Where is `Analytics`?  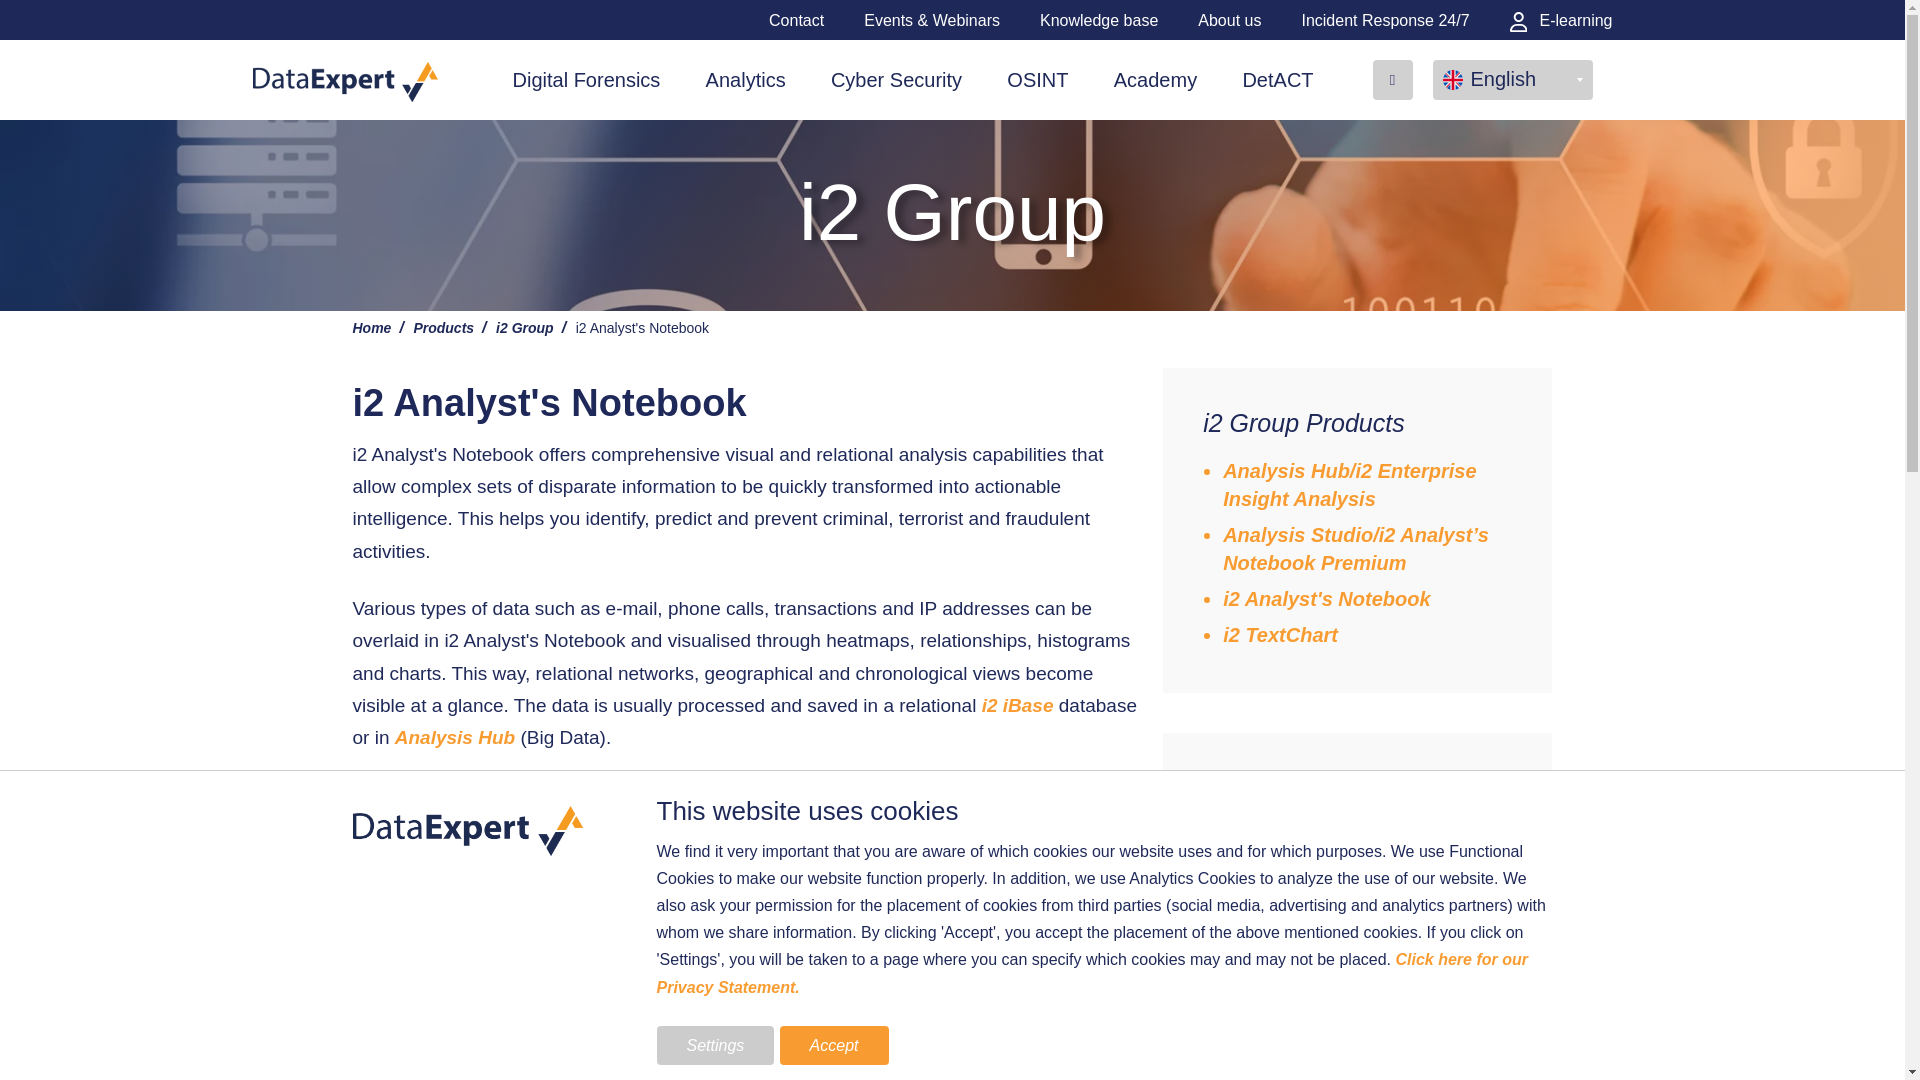 Analytics is located at coordinates (746, 79).